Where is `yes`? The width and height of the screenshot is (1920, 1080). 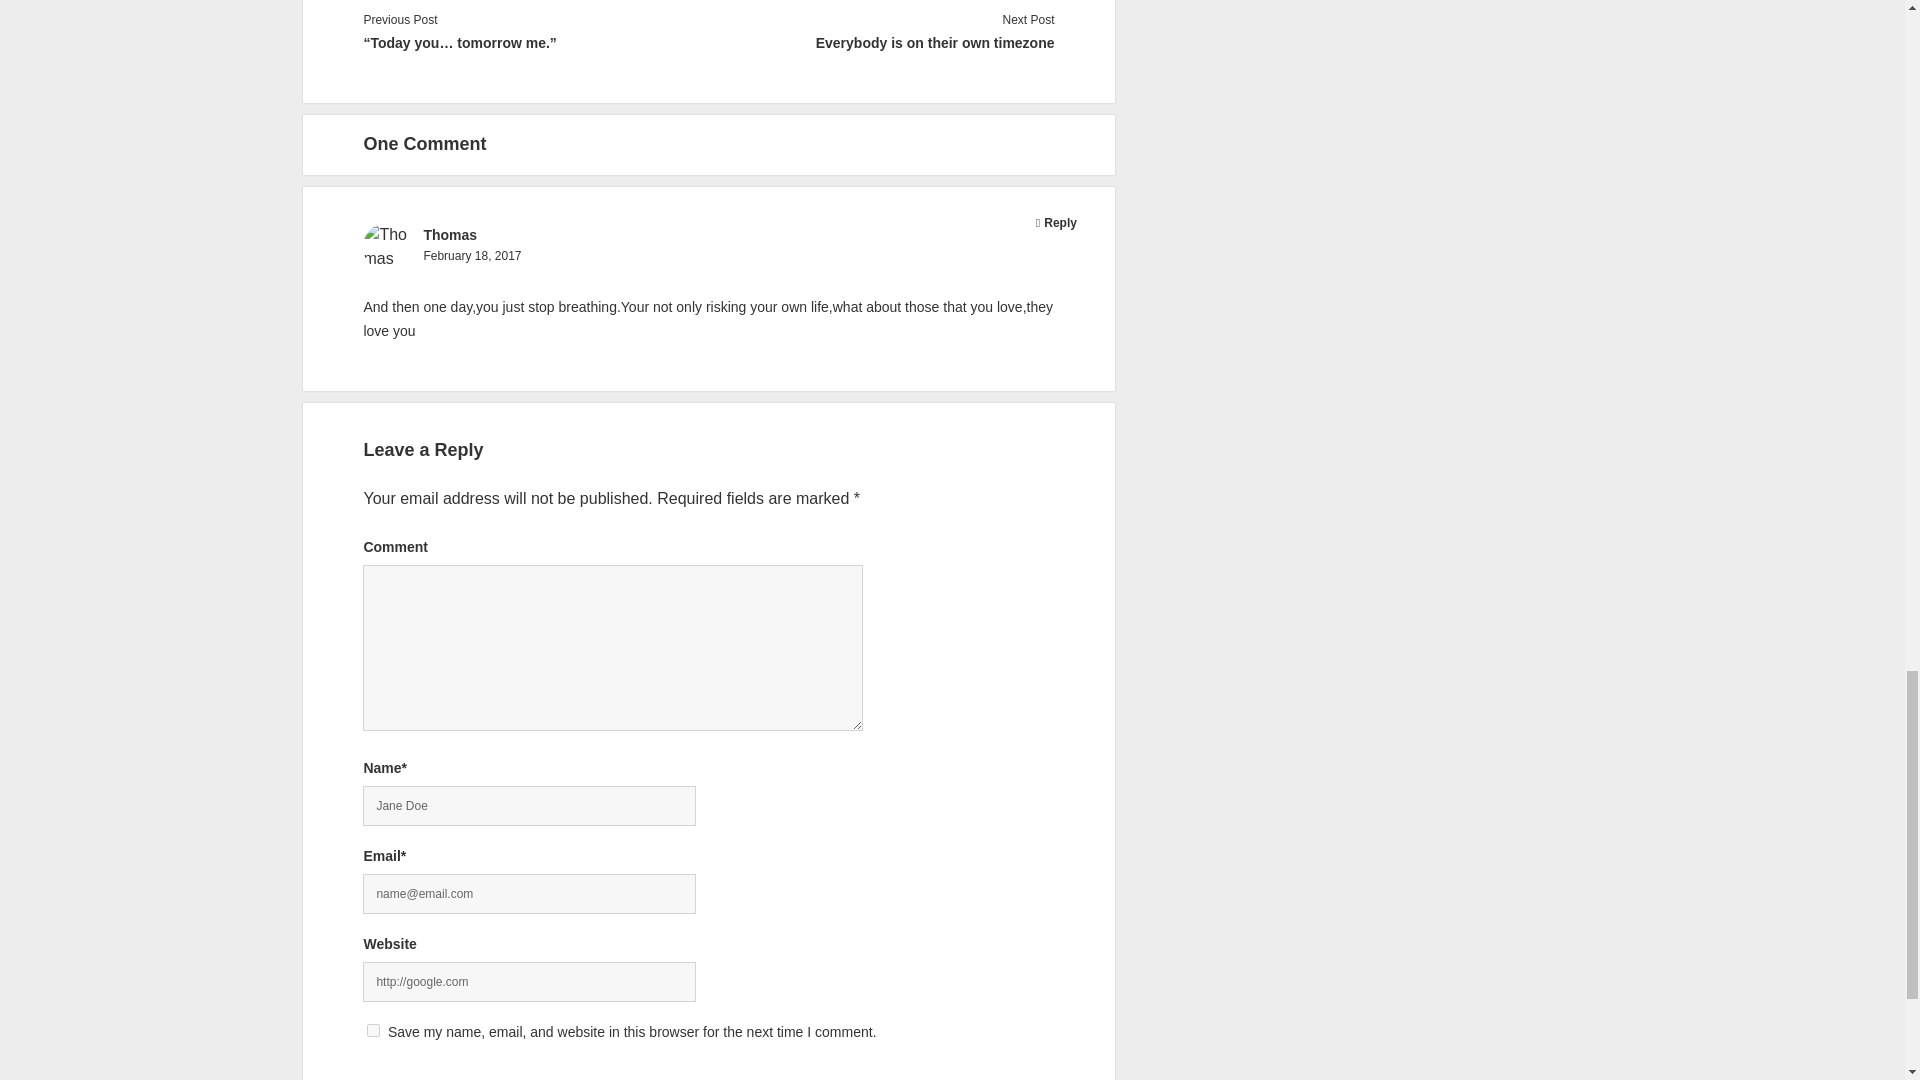
yes is located at coordinates (373, 1030).